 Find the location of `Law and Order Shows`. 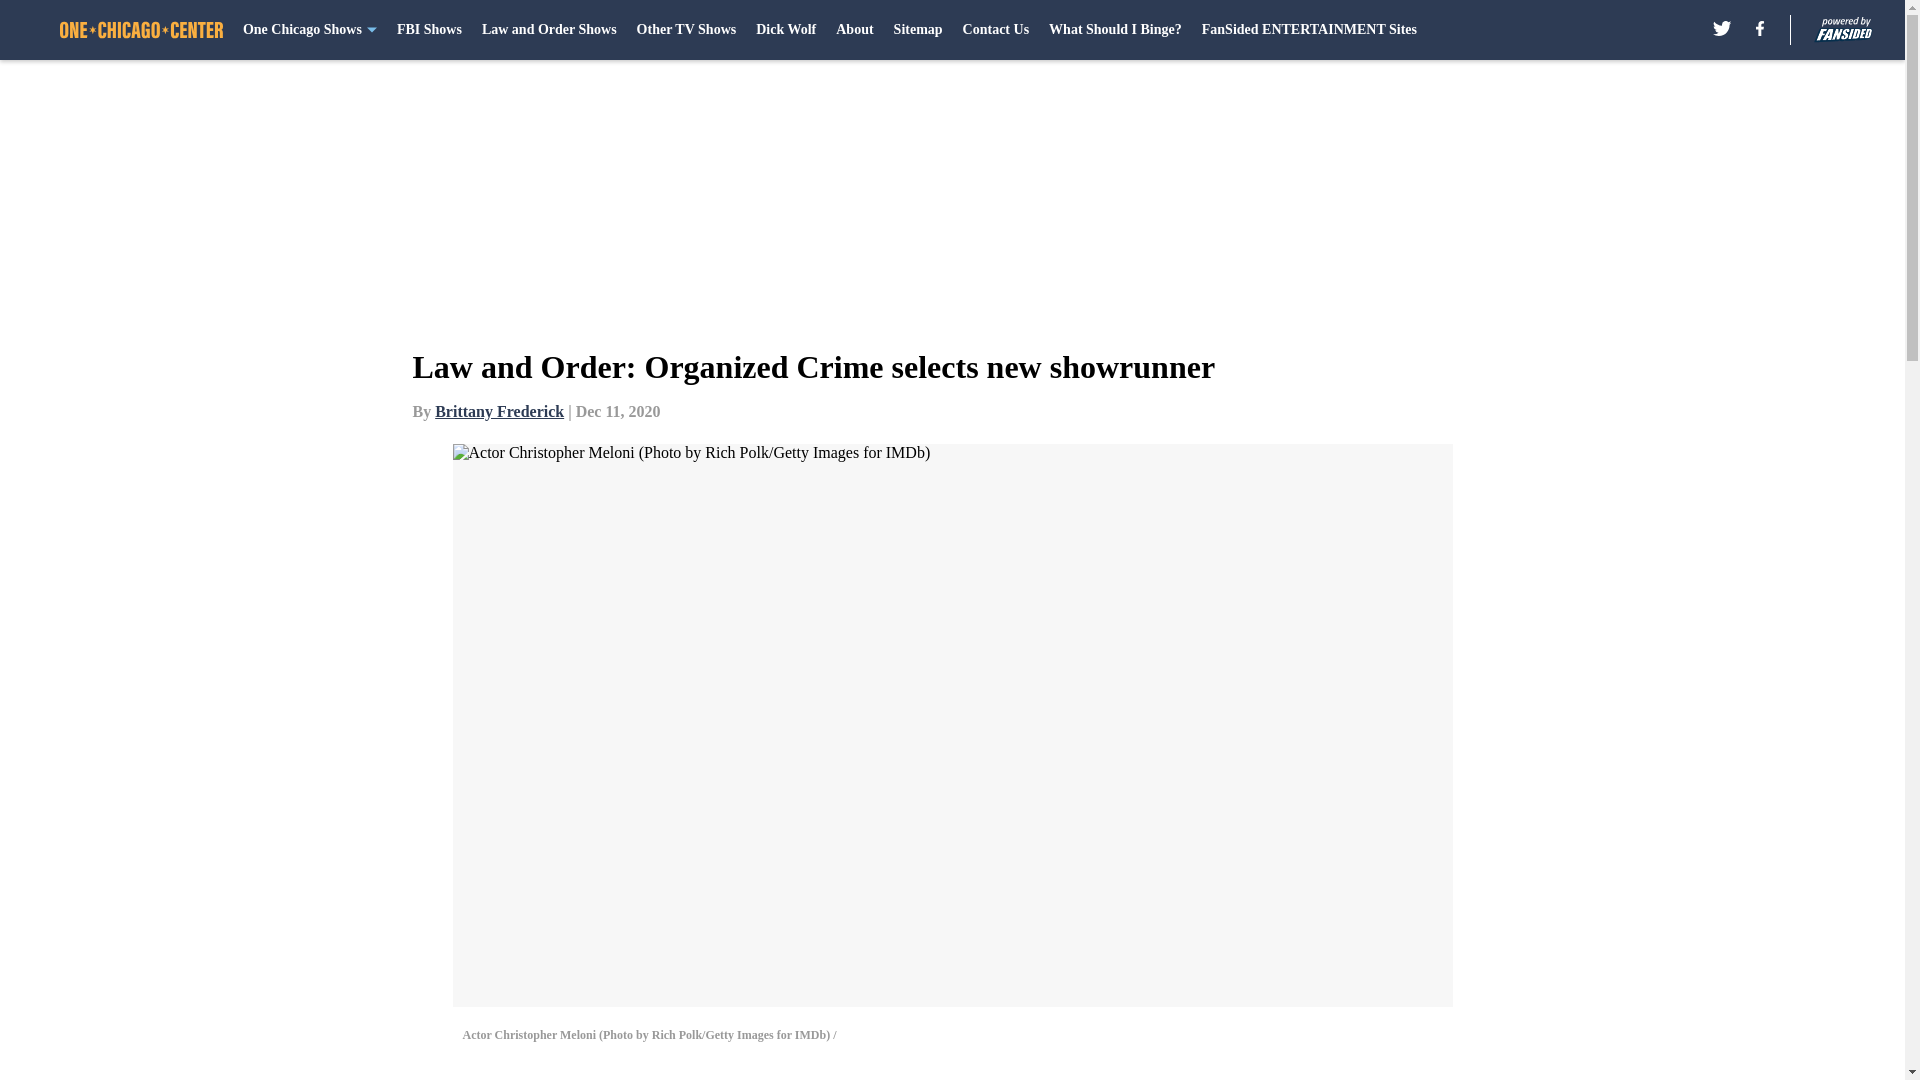

Law and Order Shows is located at coordinates (548, 30).